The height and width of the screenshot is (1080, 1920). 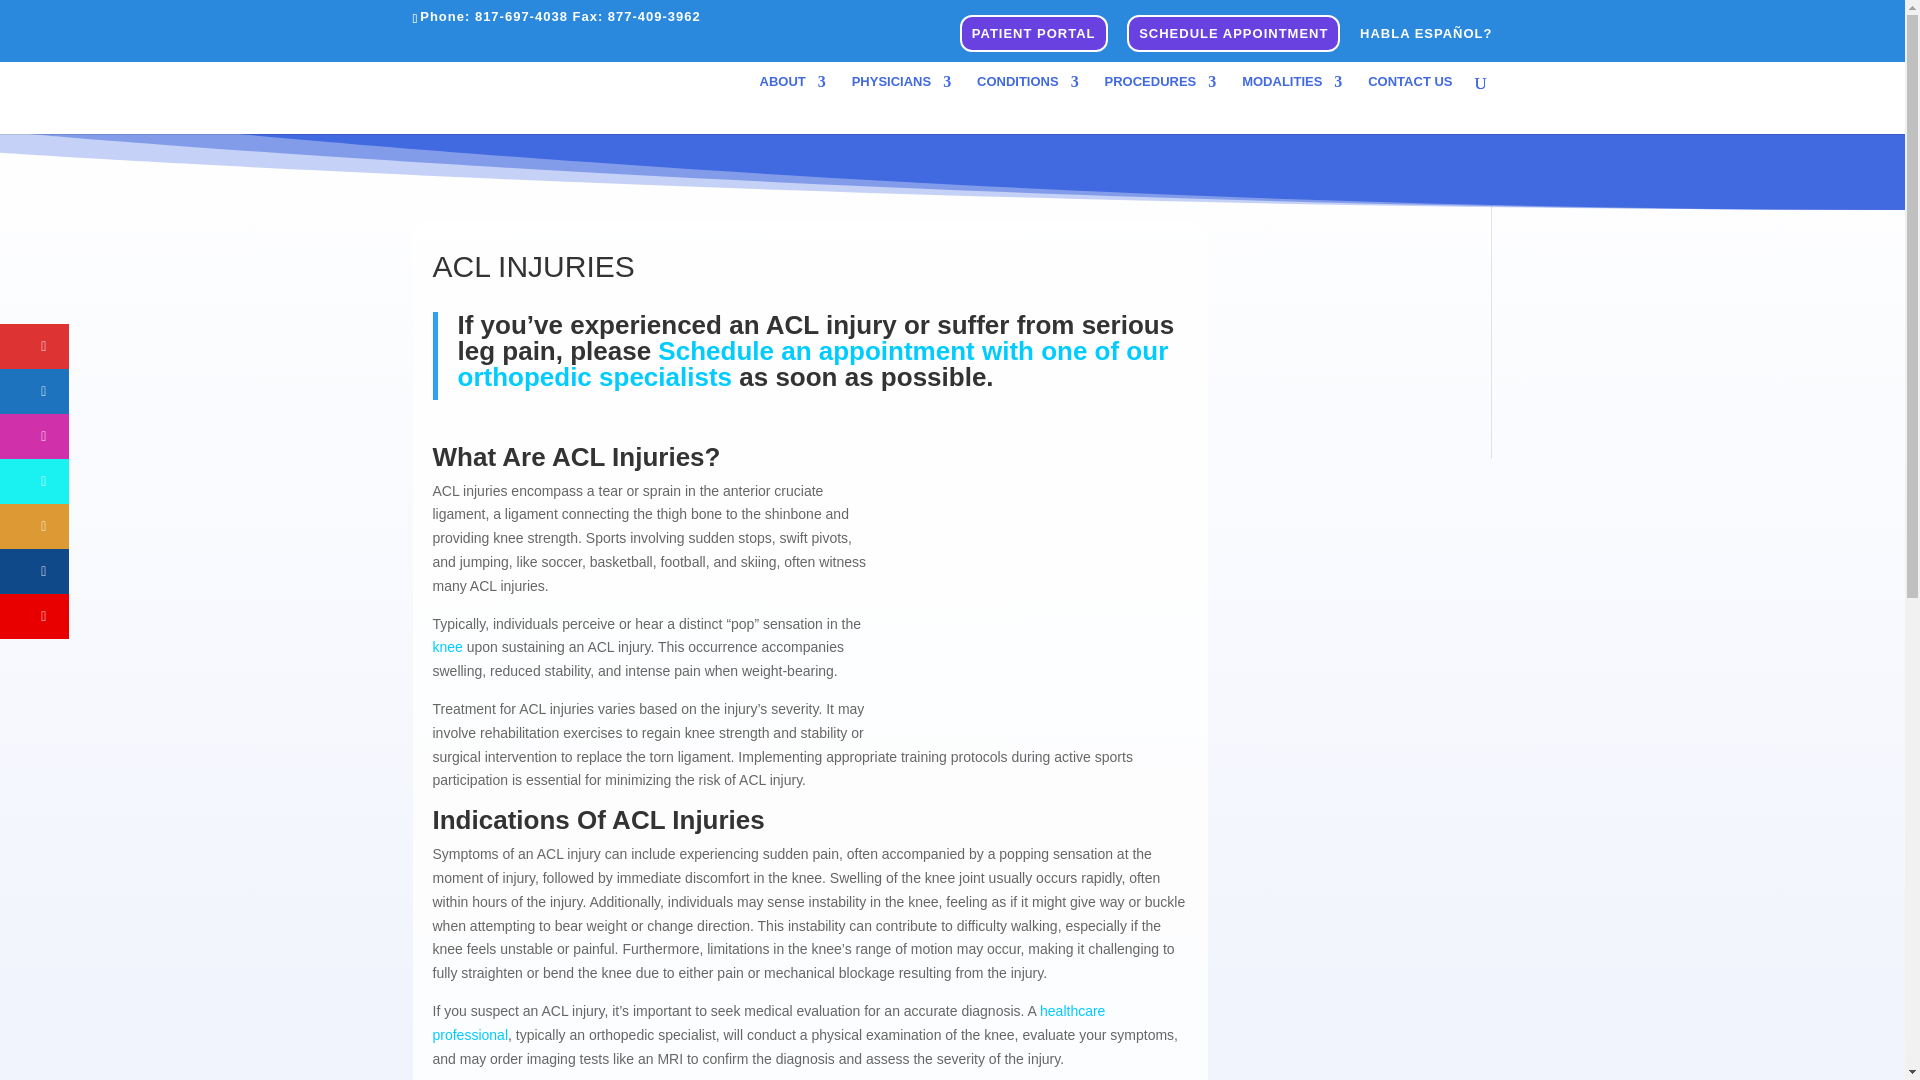 I want to click on SCHEDULE APPOINTMENT, so click(x=1233, y=38).